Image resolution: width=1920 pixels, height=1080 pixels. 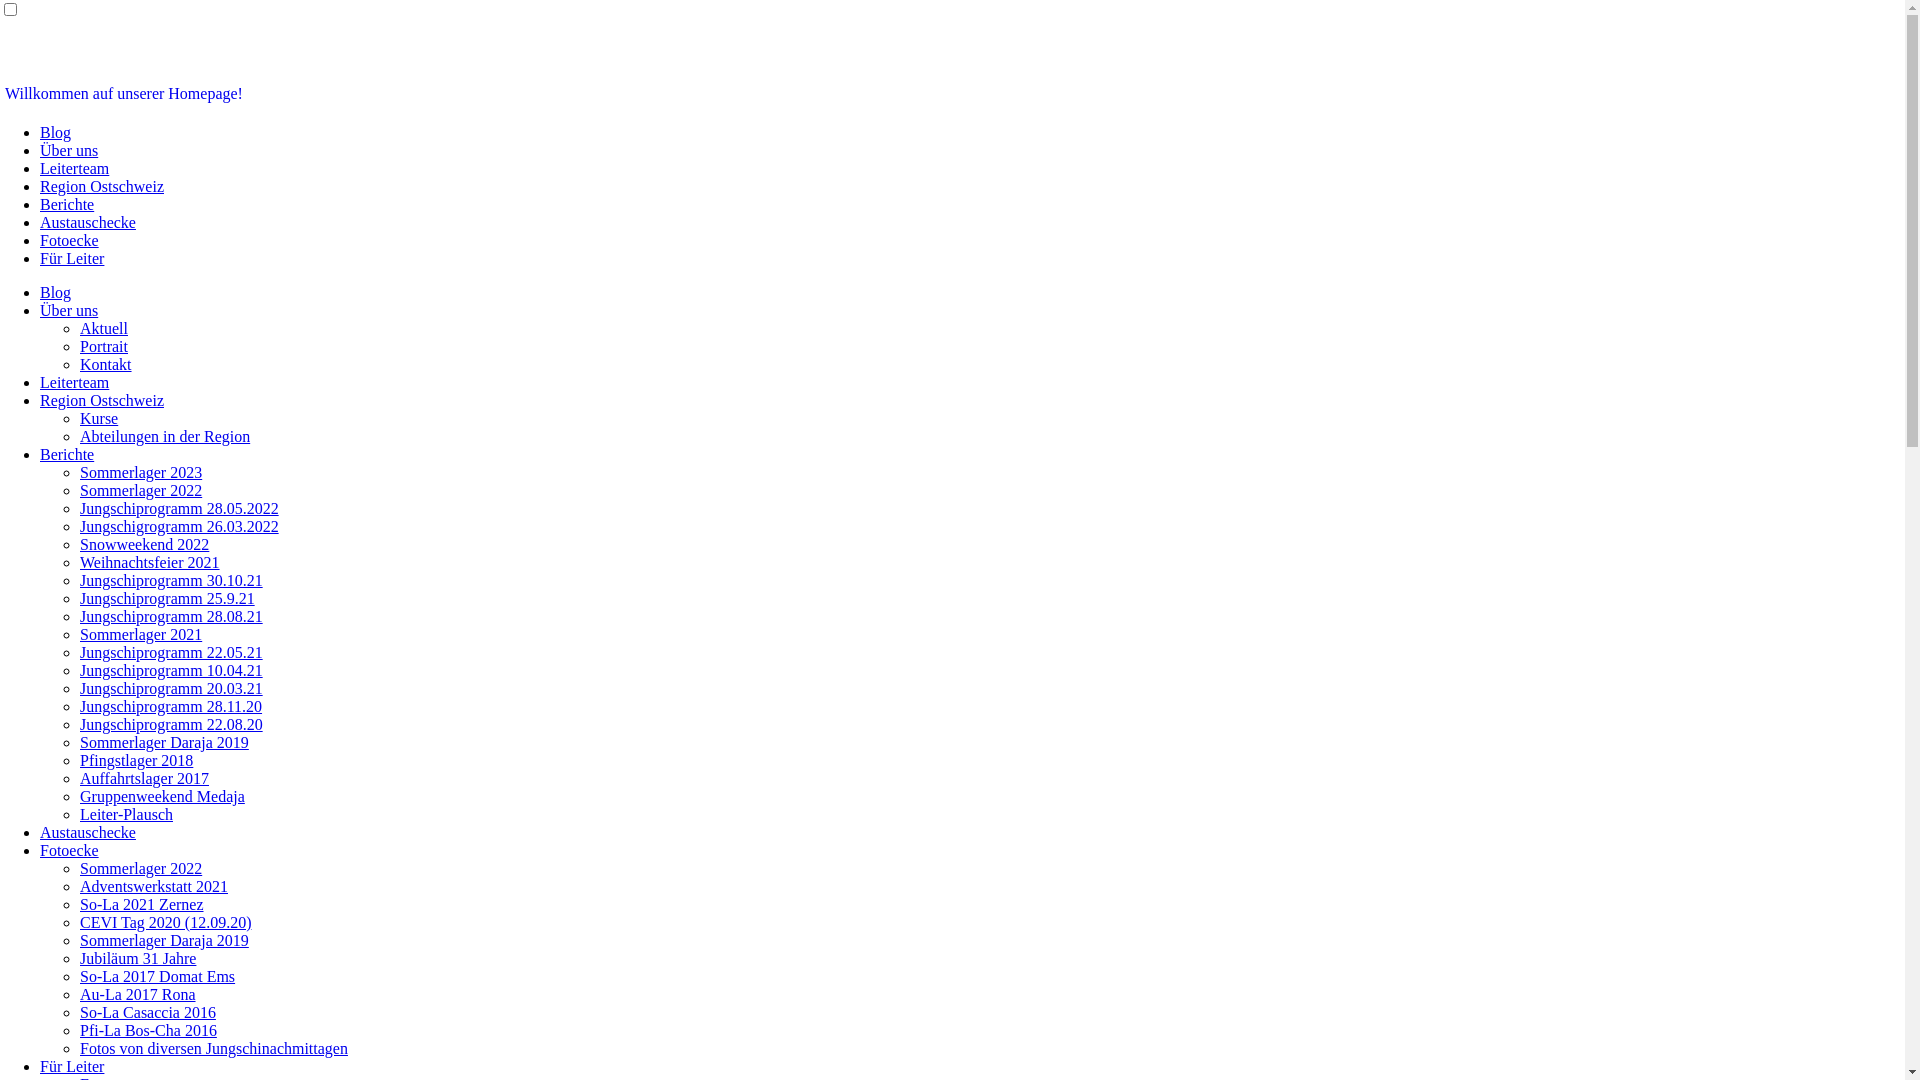 I want to click on Willkommen auf unserer Homepage!, so click(x=124, y=94).